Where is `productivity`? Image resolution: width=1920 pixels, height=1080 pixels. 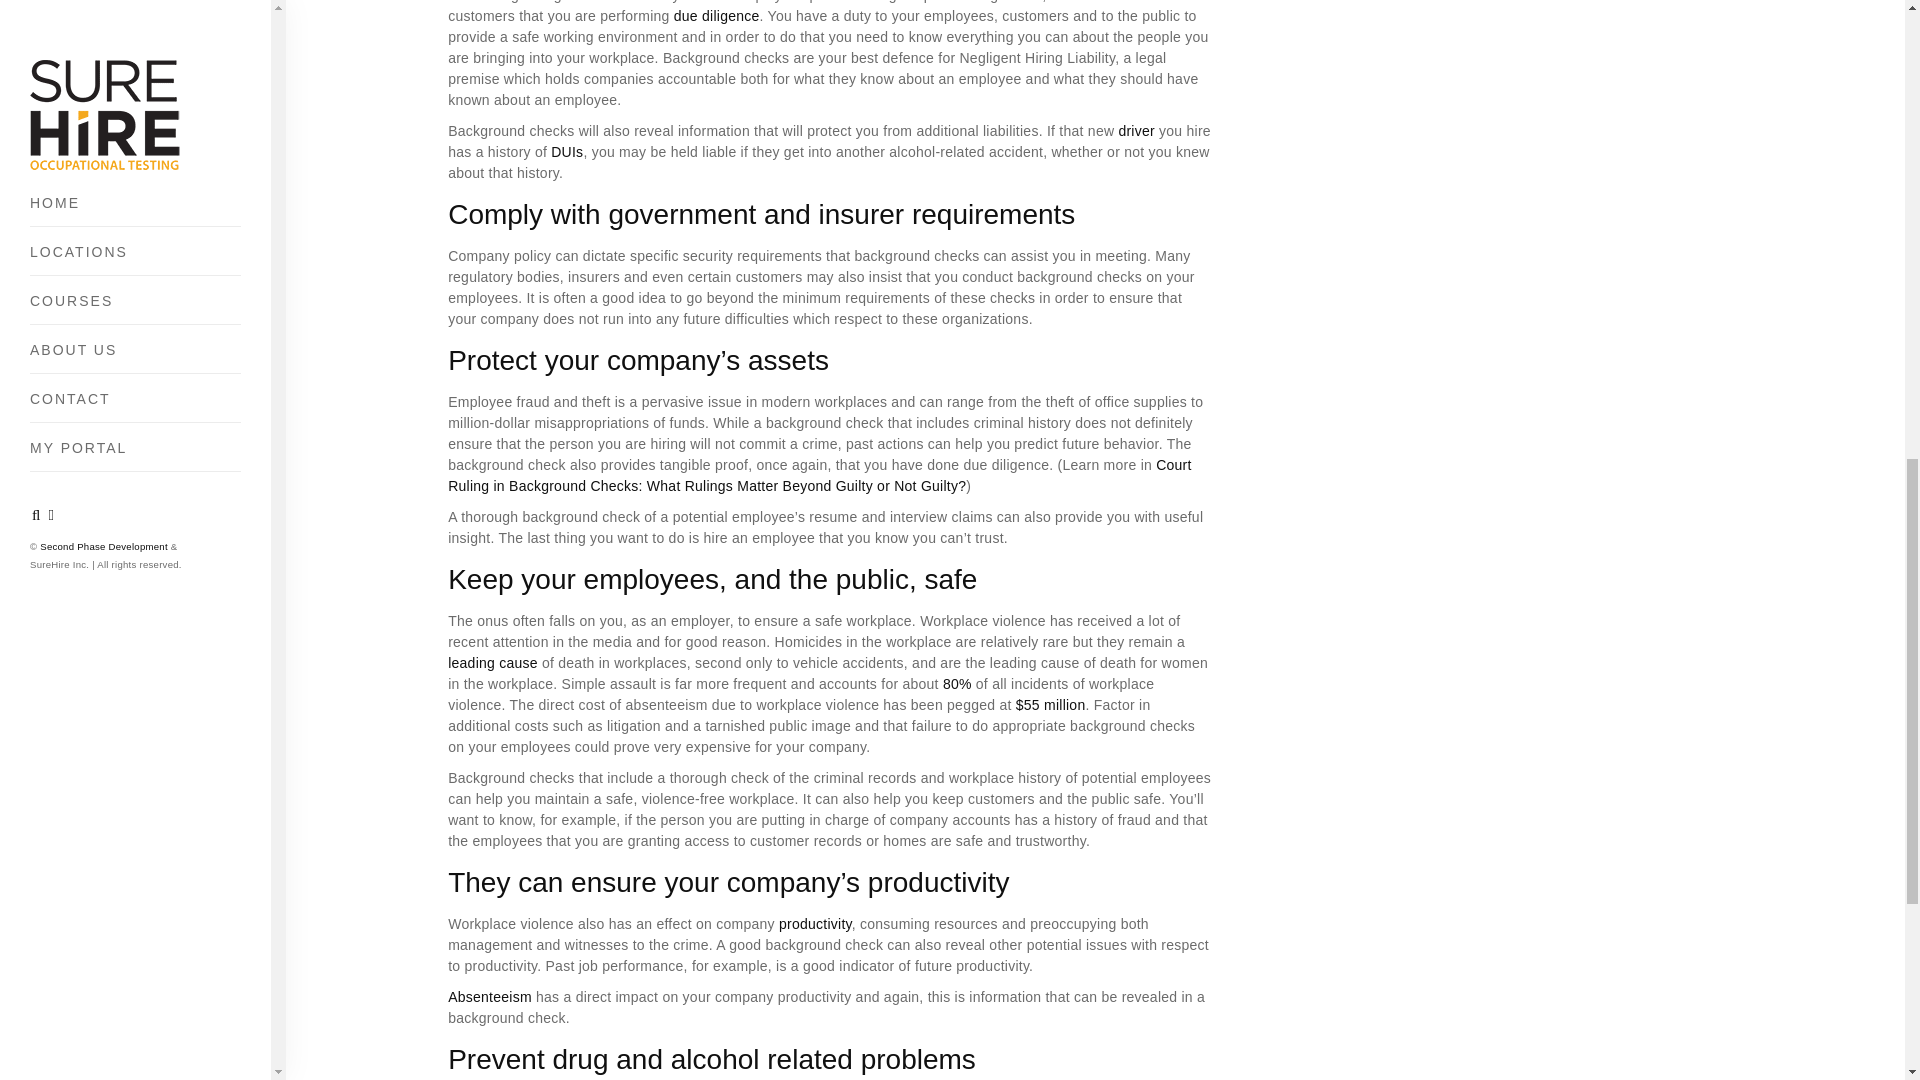
productivity is located at coordinates (816, 924).